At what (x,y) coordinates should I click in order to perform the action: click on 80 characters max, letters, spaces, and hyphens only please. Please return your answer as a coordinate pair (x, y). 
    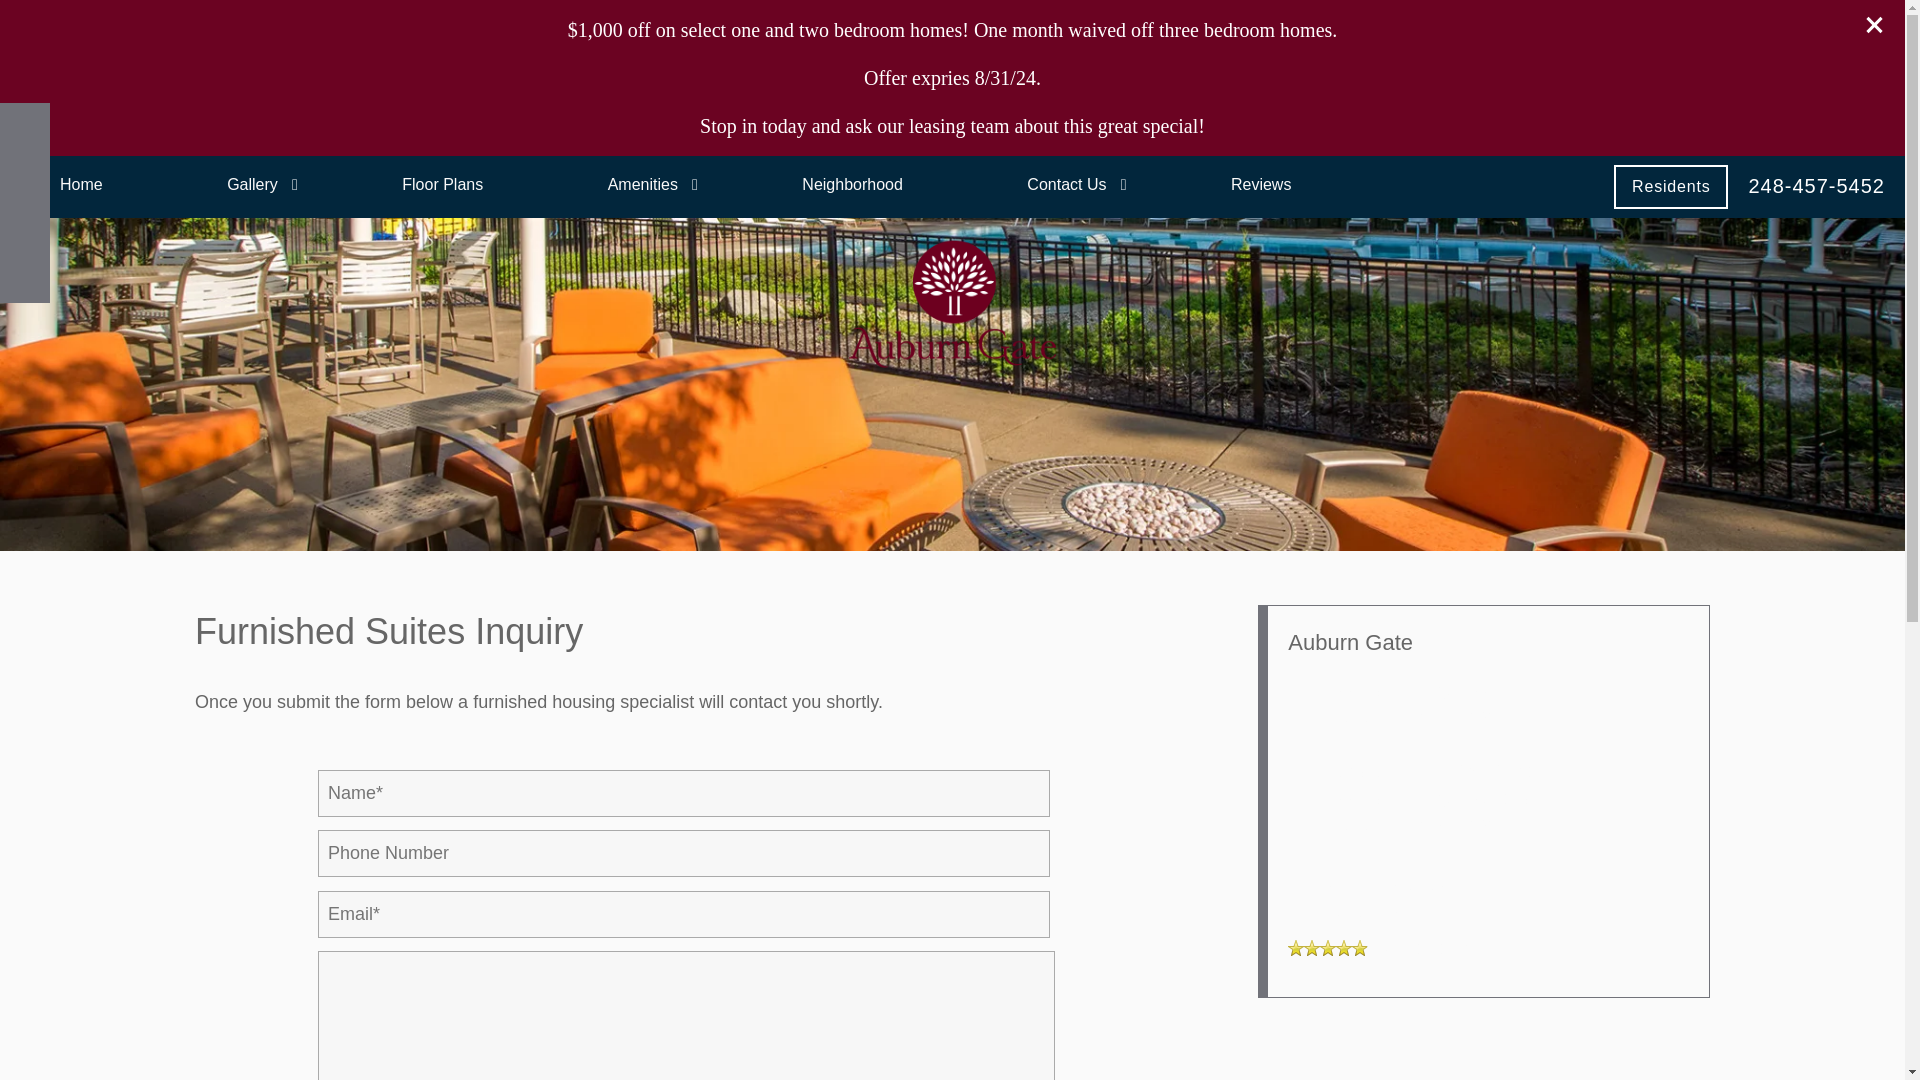
    Looking at the image, I should click on (684, 793).